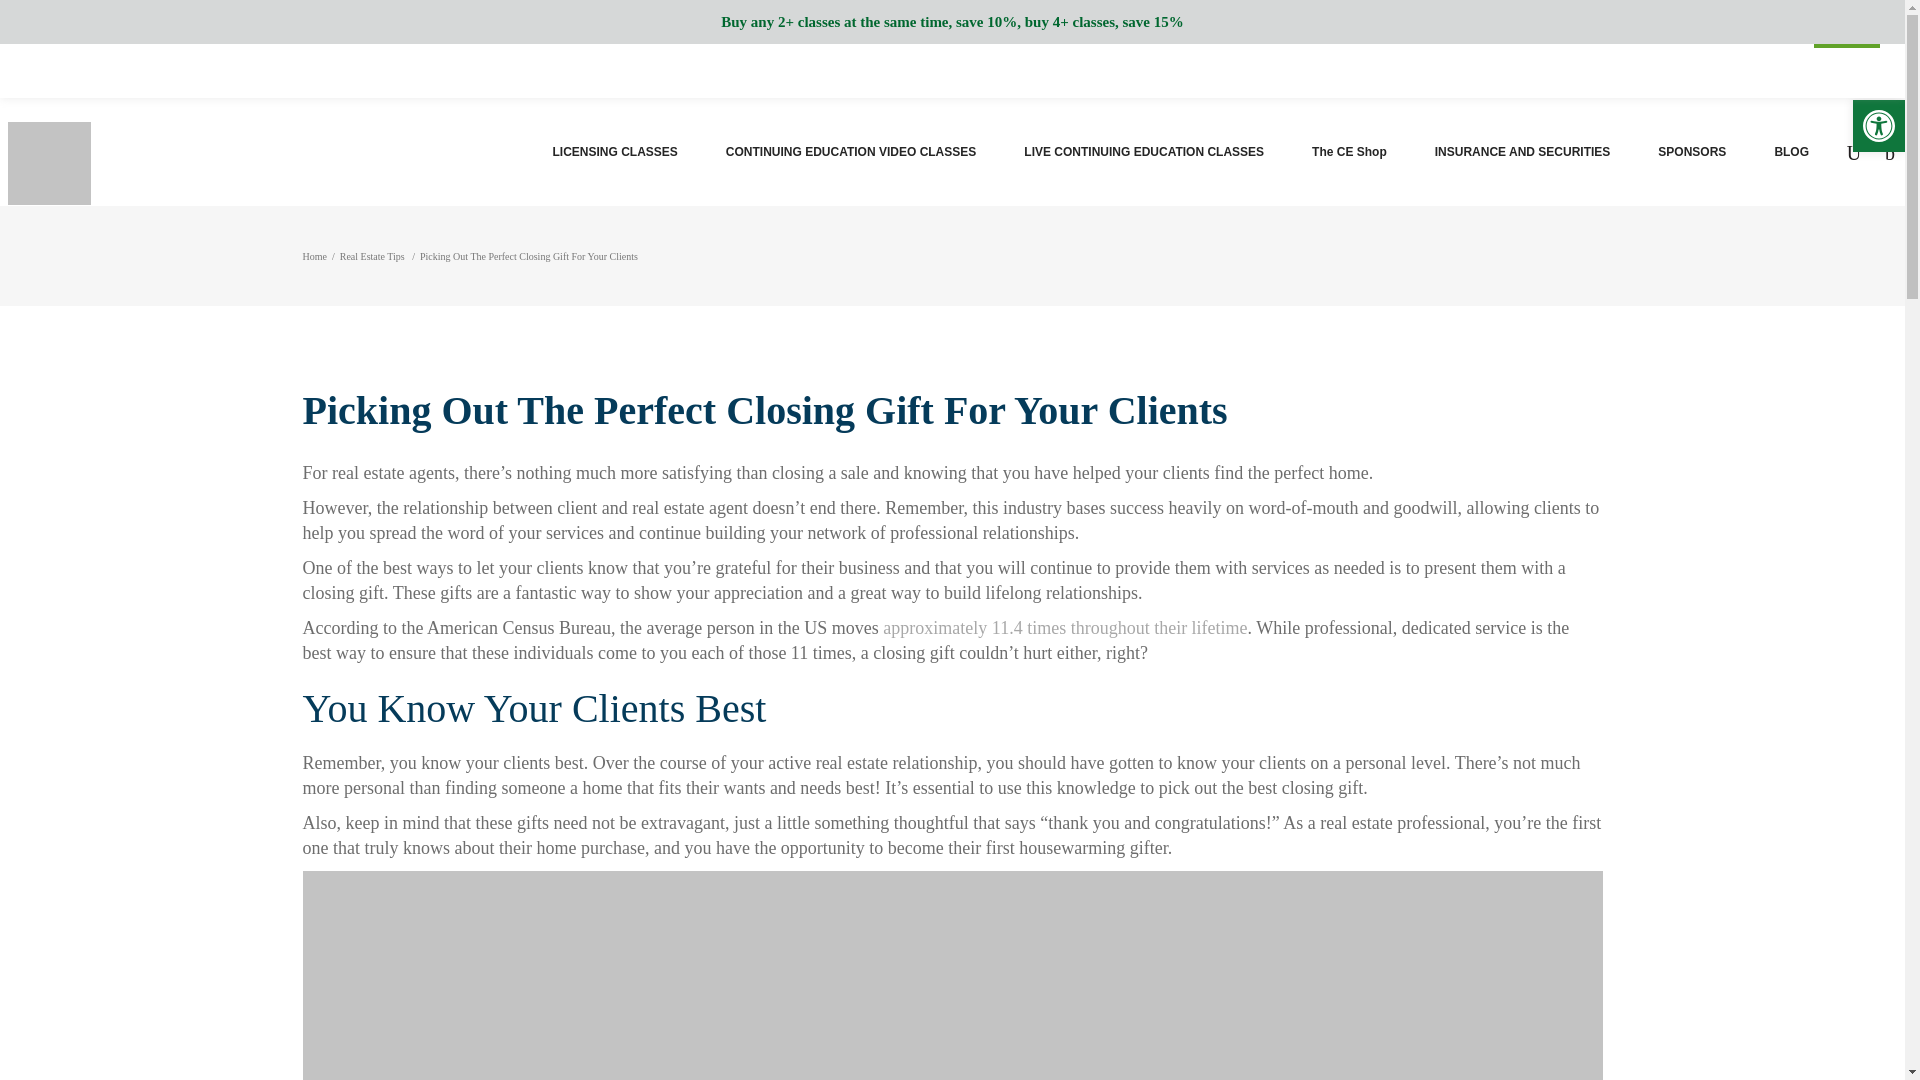 The height and width of the screenshot is (1080, 1920). I want to click on The CE Shop, so click(1350, 152).